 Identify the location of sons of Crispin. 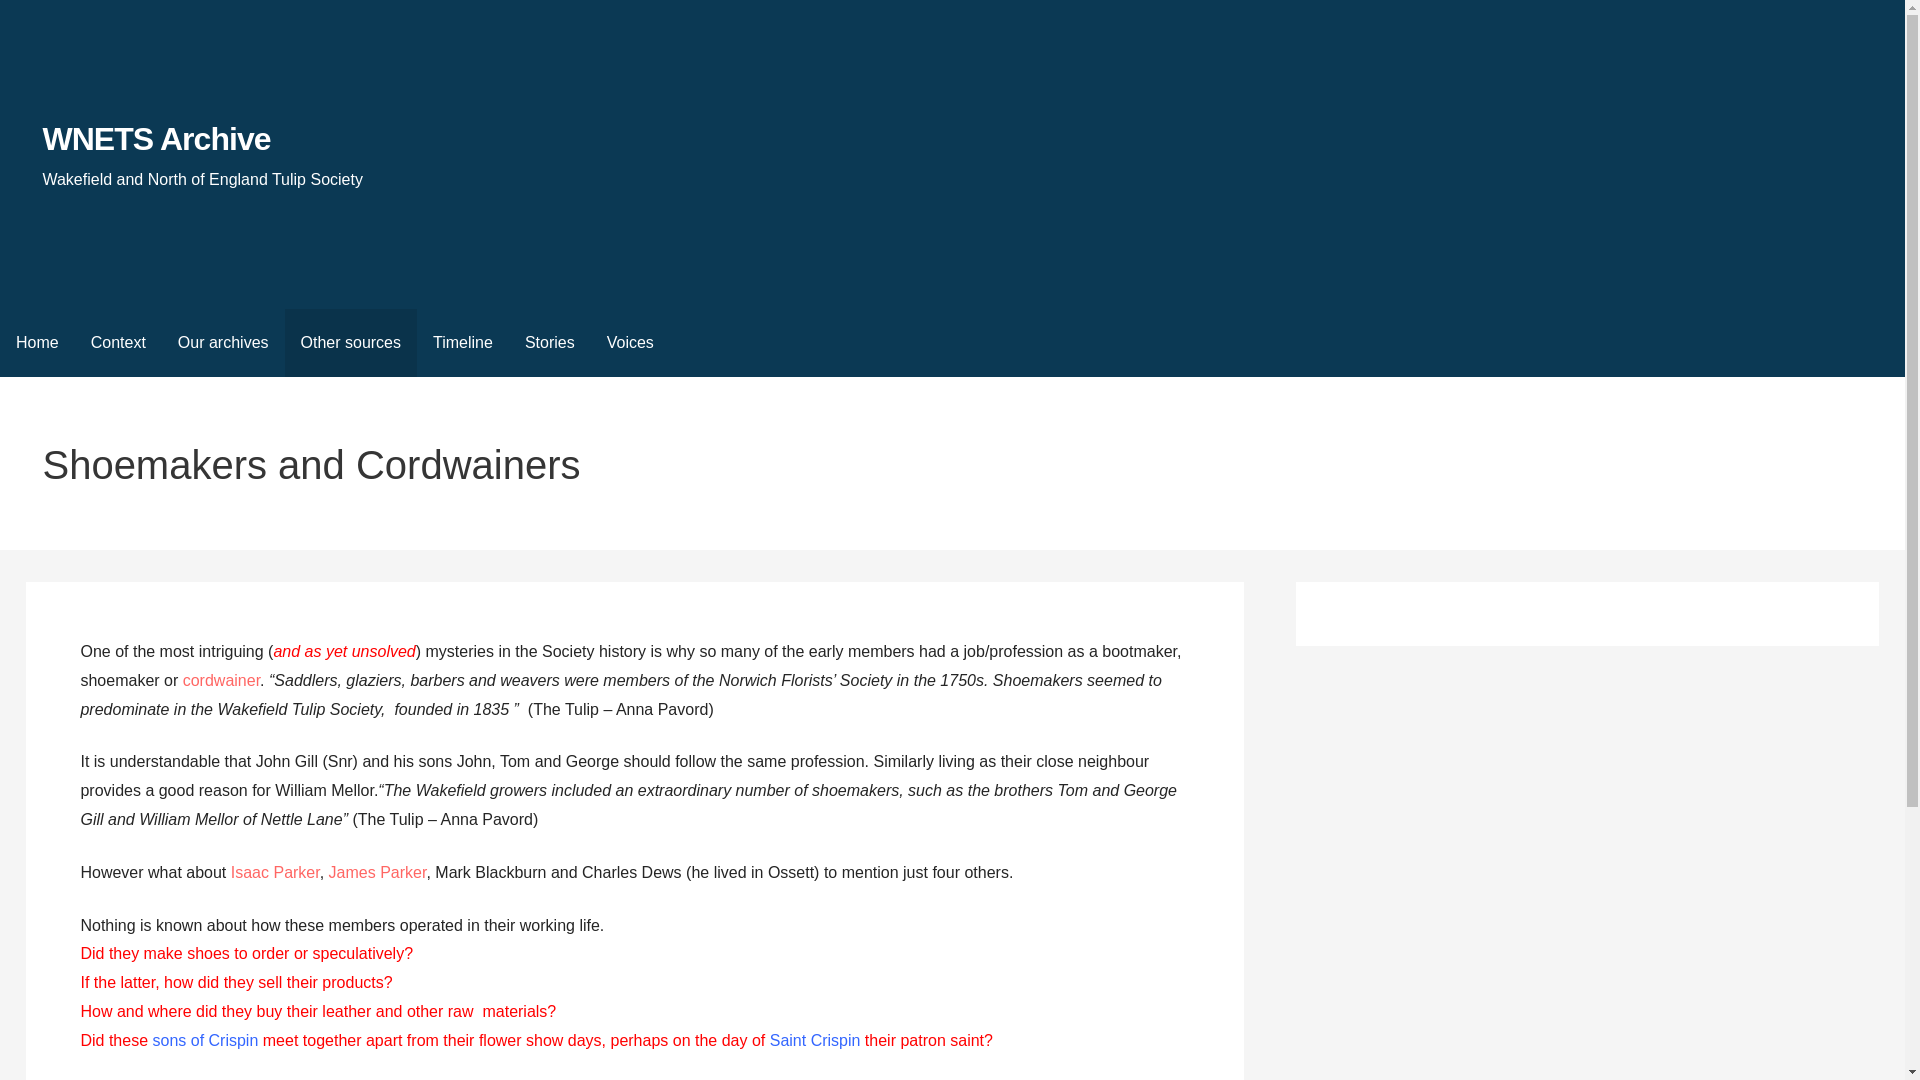
(204, 1040).